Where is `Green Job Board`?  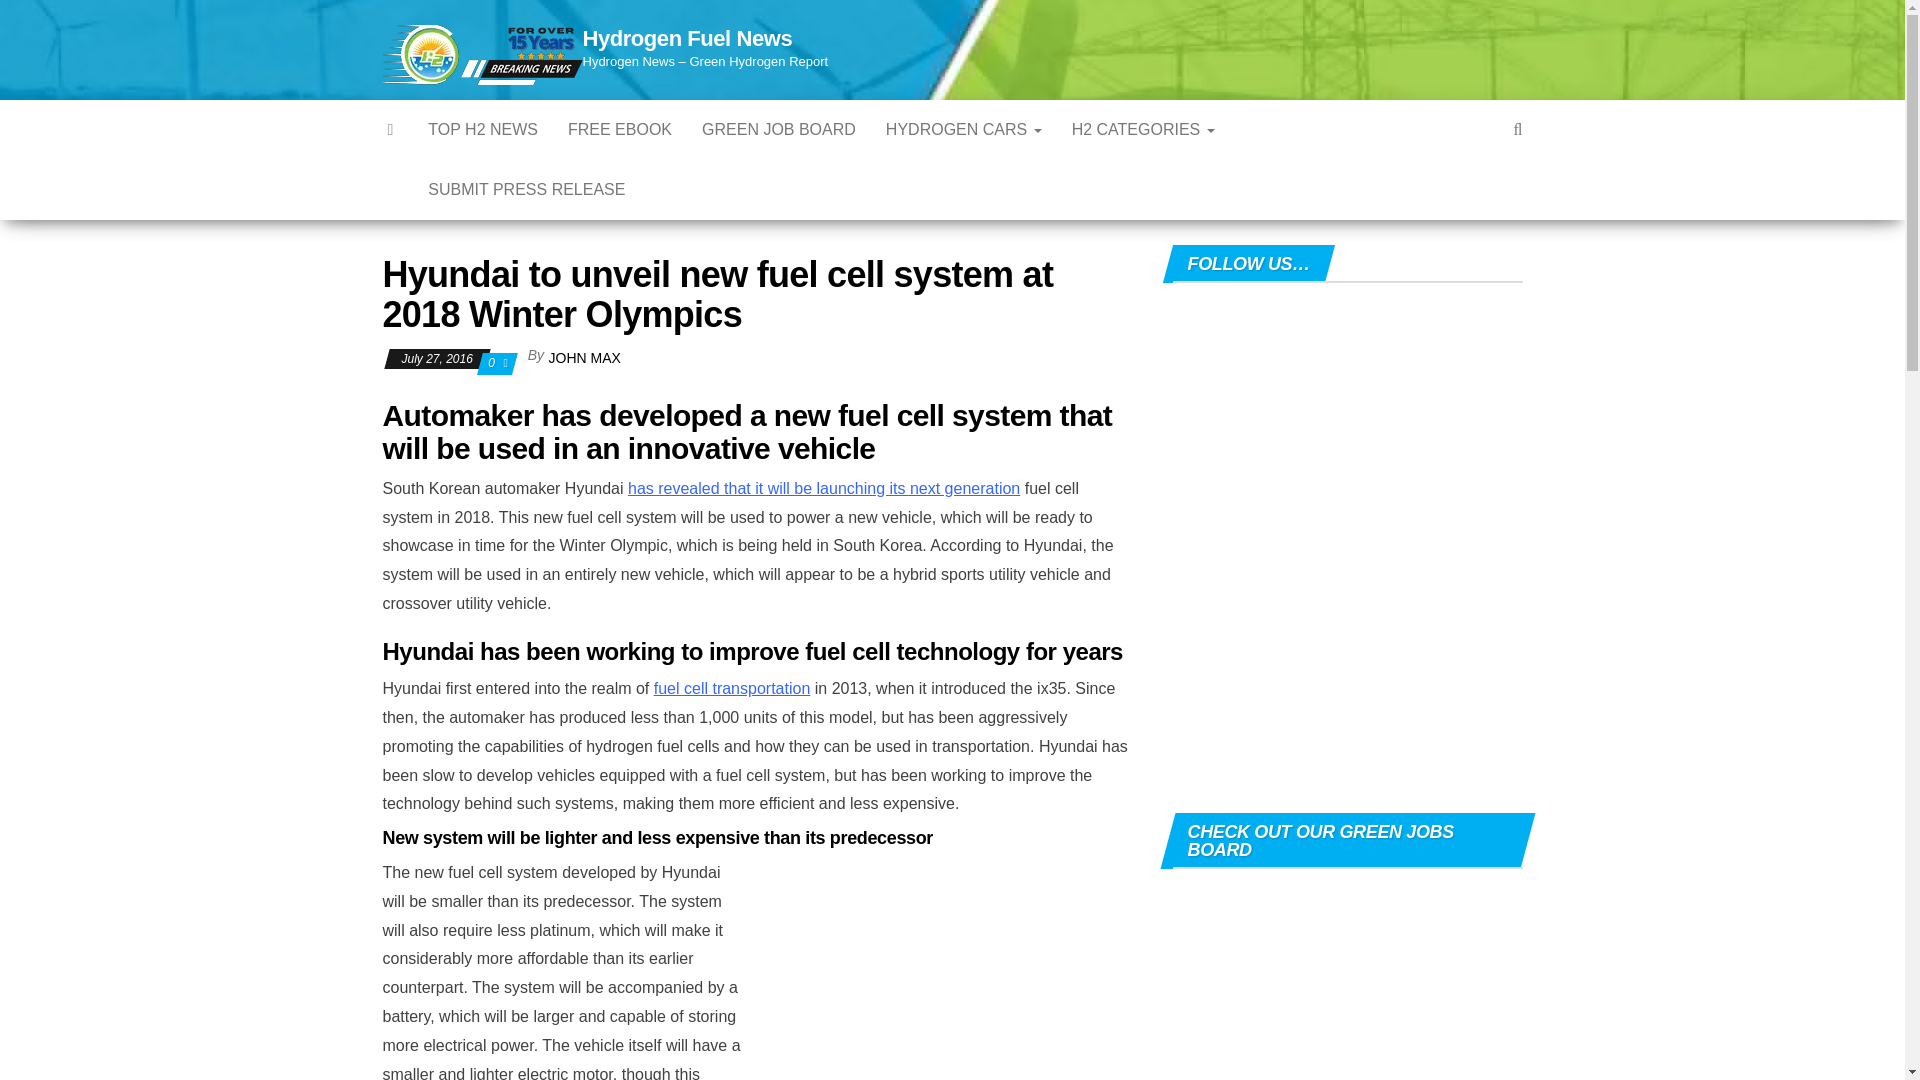 Green Job Board is located at coordinates (779, 130).